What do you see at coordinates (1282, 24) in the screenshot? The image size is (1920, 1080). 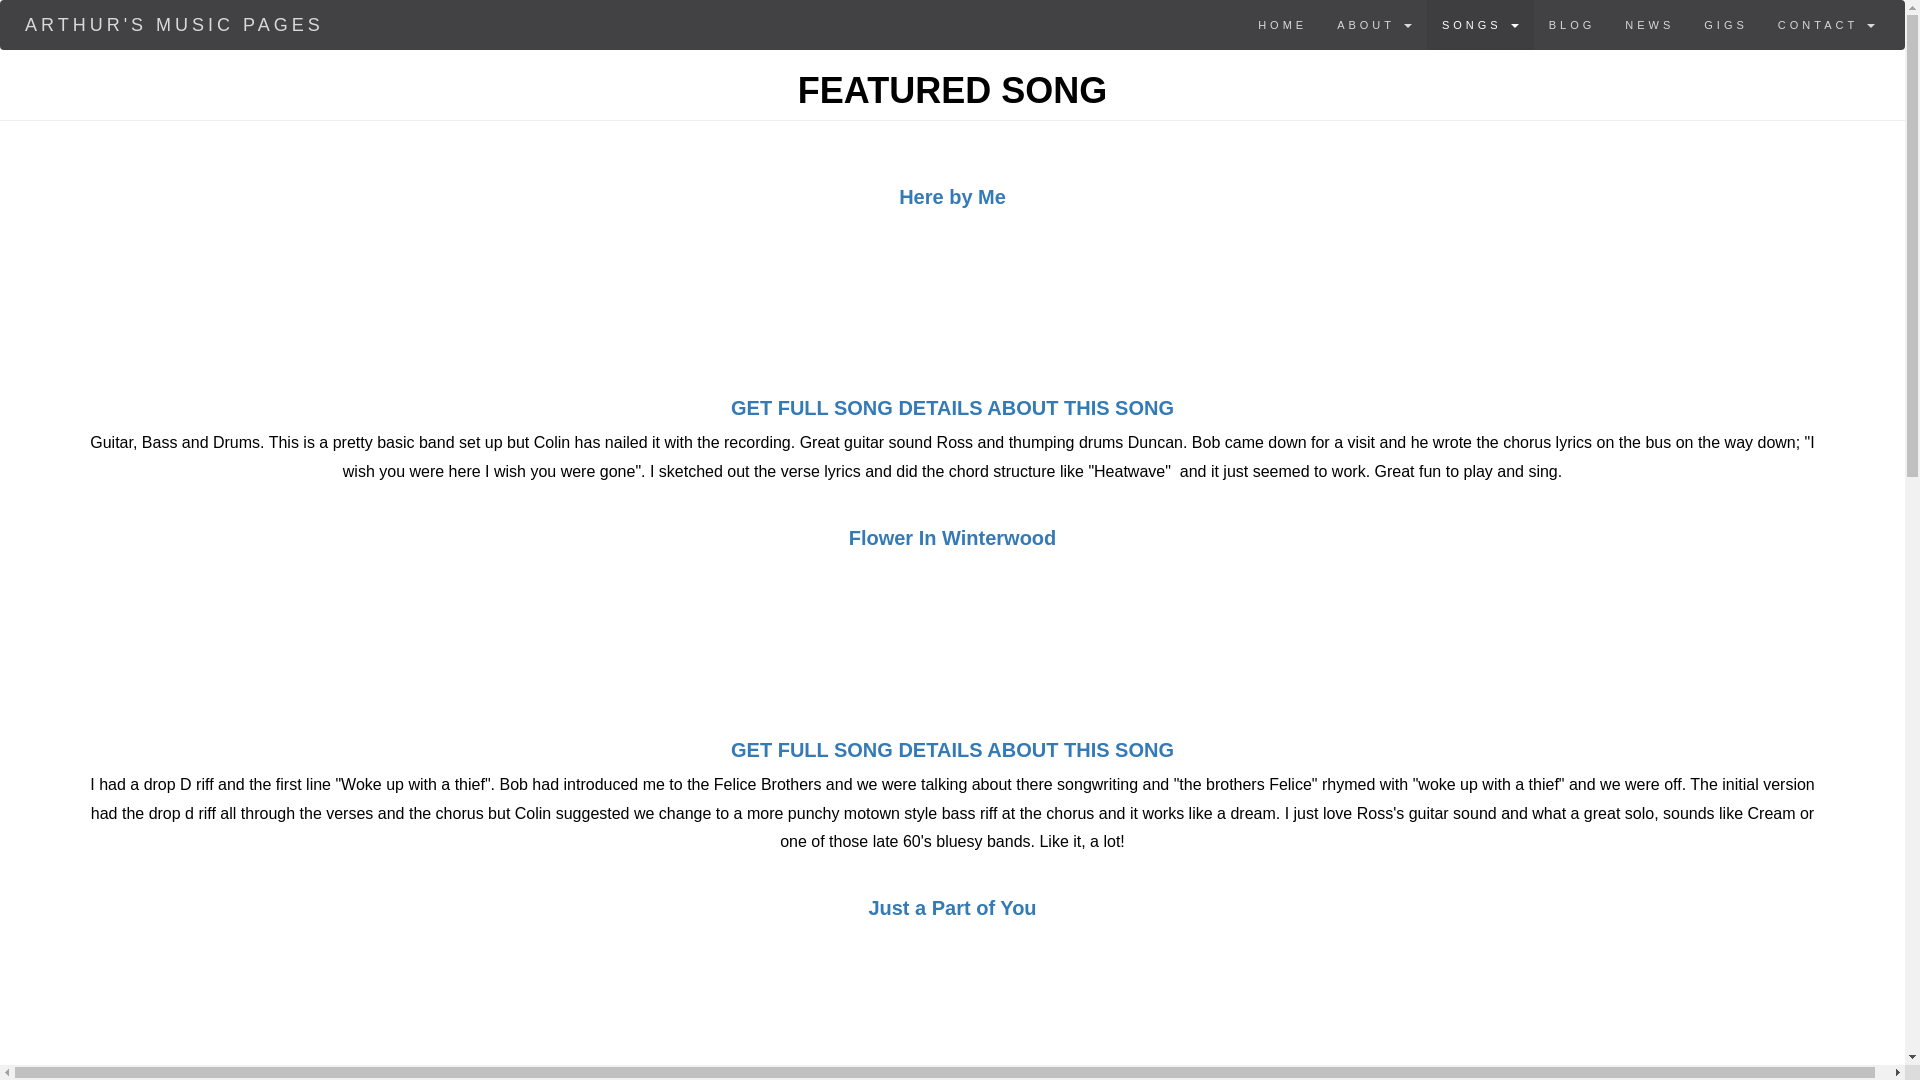 I see `HOME` at bounding box center [1282, 24].